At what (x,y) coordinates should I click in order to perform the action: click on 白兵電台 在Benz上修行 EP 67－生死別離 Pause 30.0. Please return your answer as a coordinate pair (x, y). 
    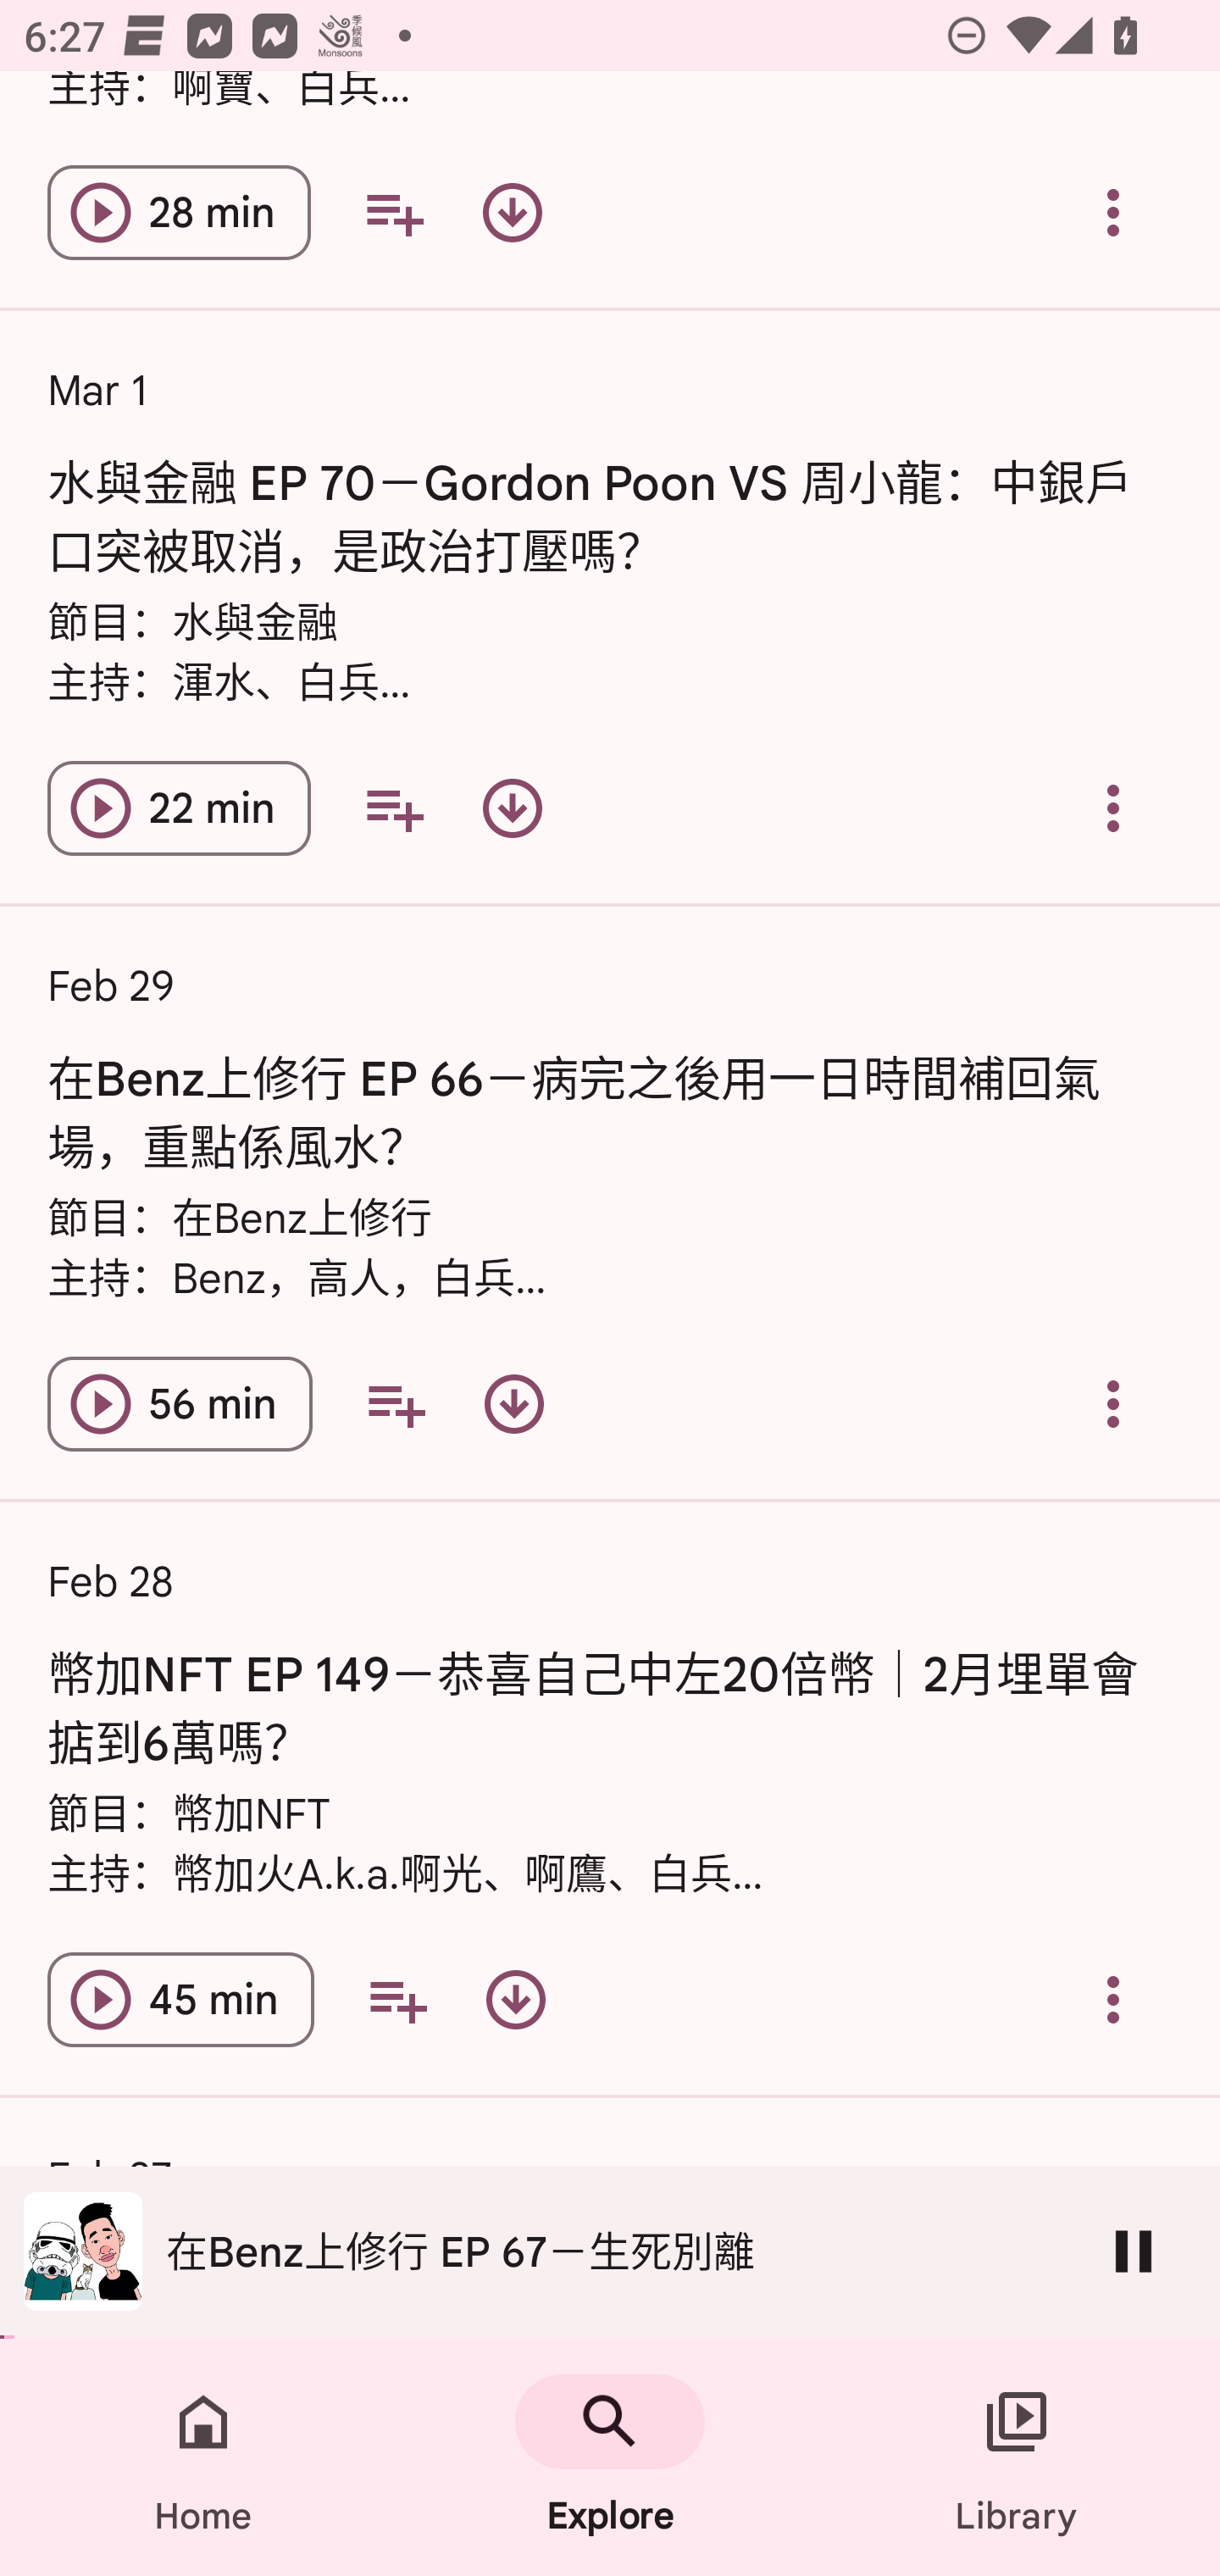
    Looking at the image, I should click on (610, 2252).